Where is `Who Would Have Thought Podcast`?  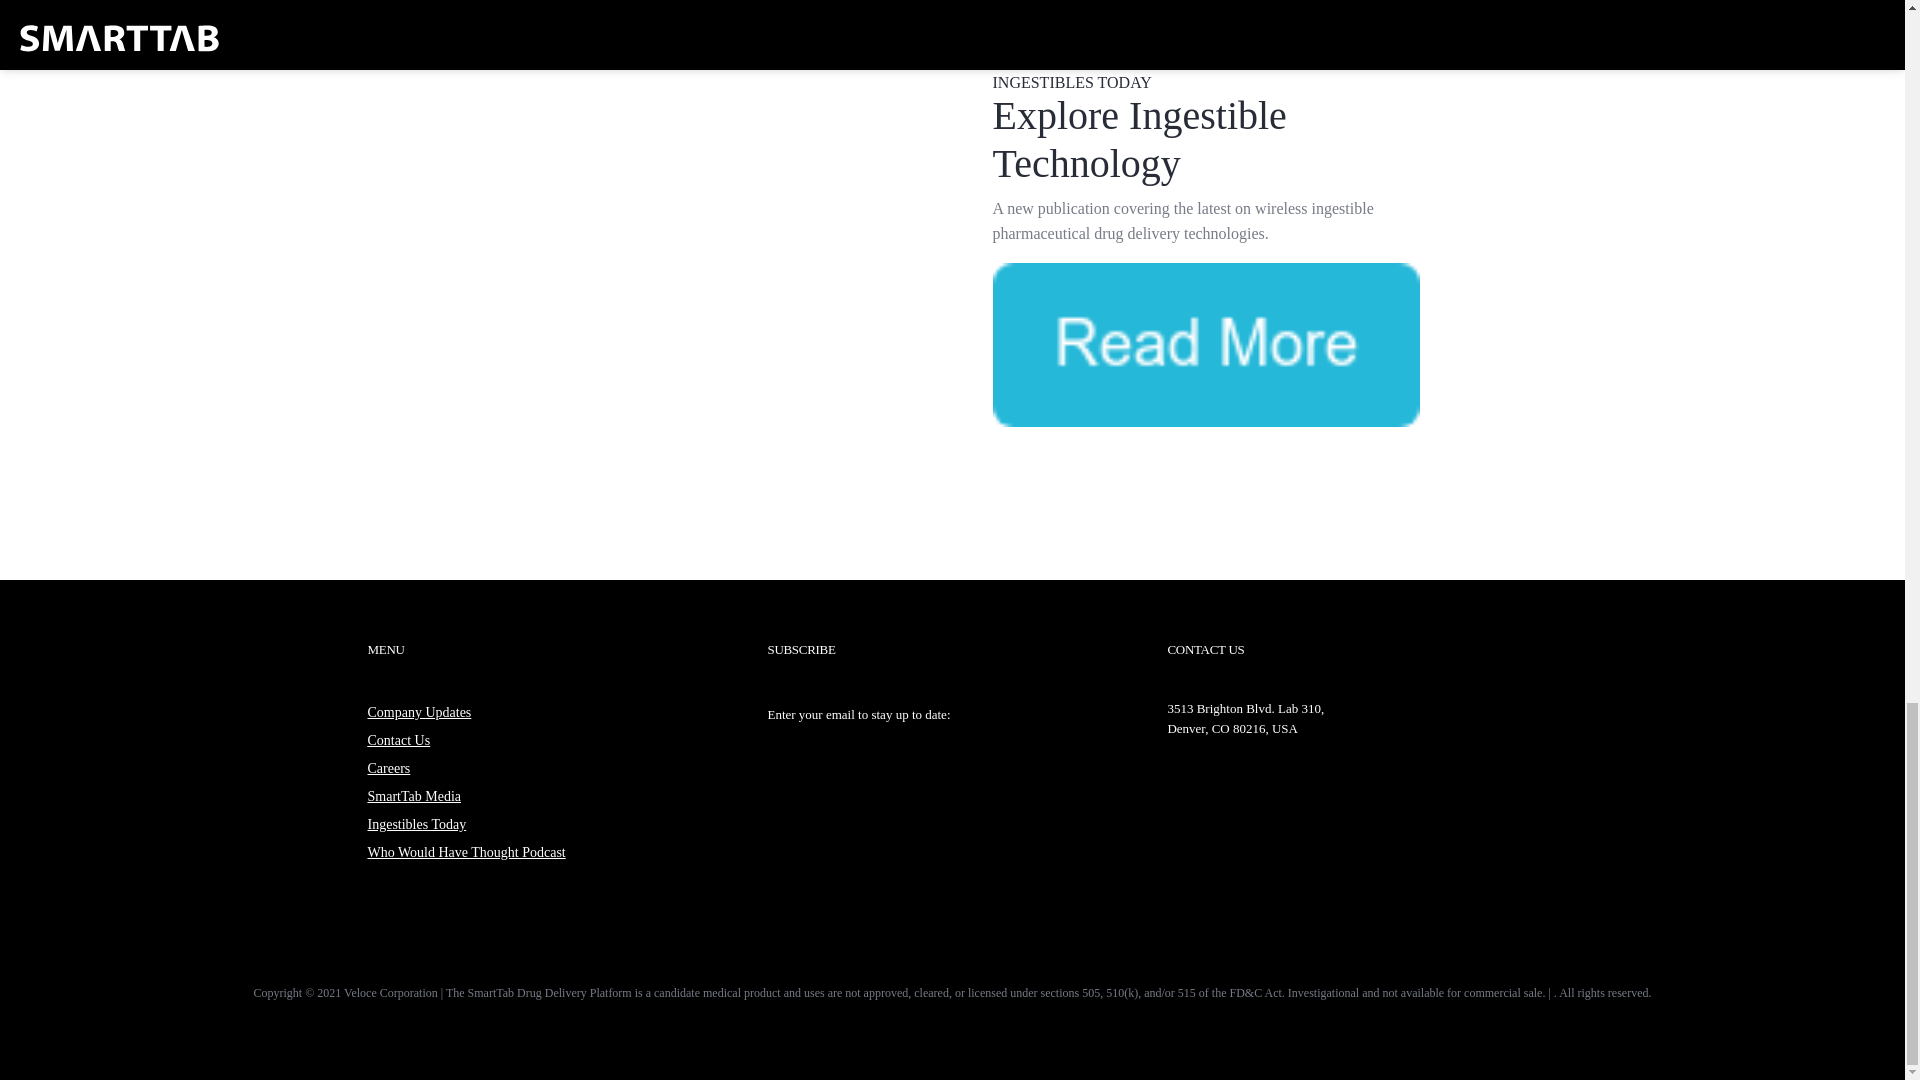
Who Would Have Thought Podcast is located at coordinates (467, 852).